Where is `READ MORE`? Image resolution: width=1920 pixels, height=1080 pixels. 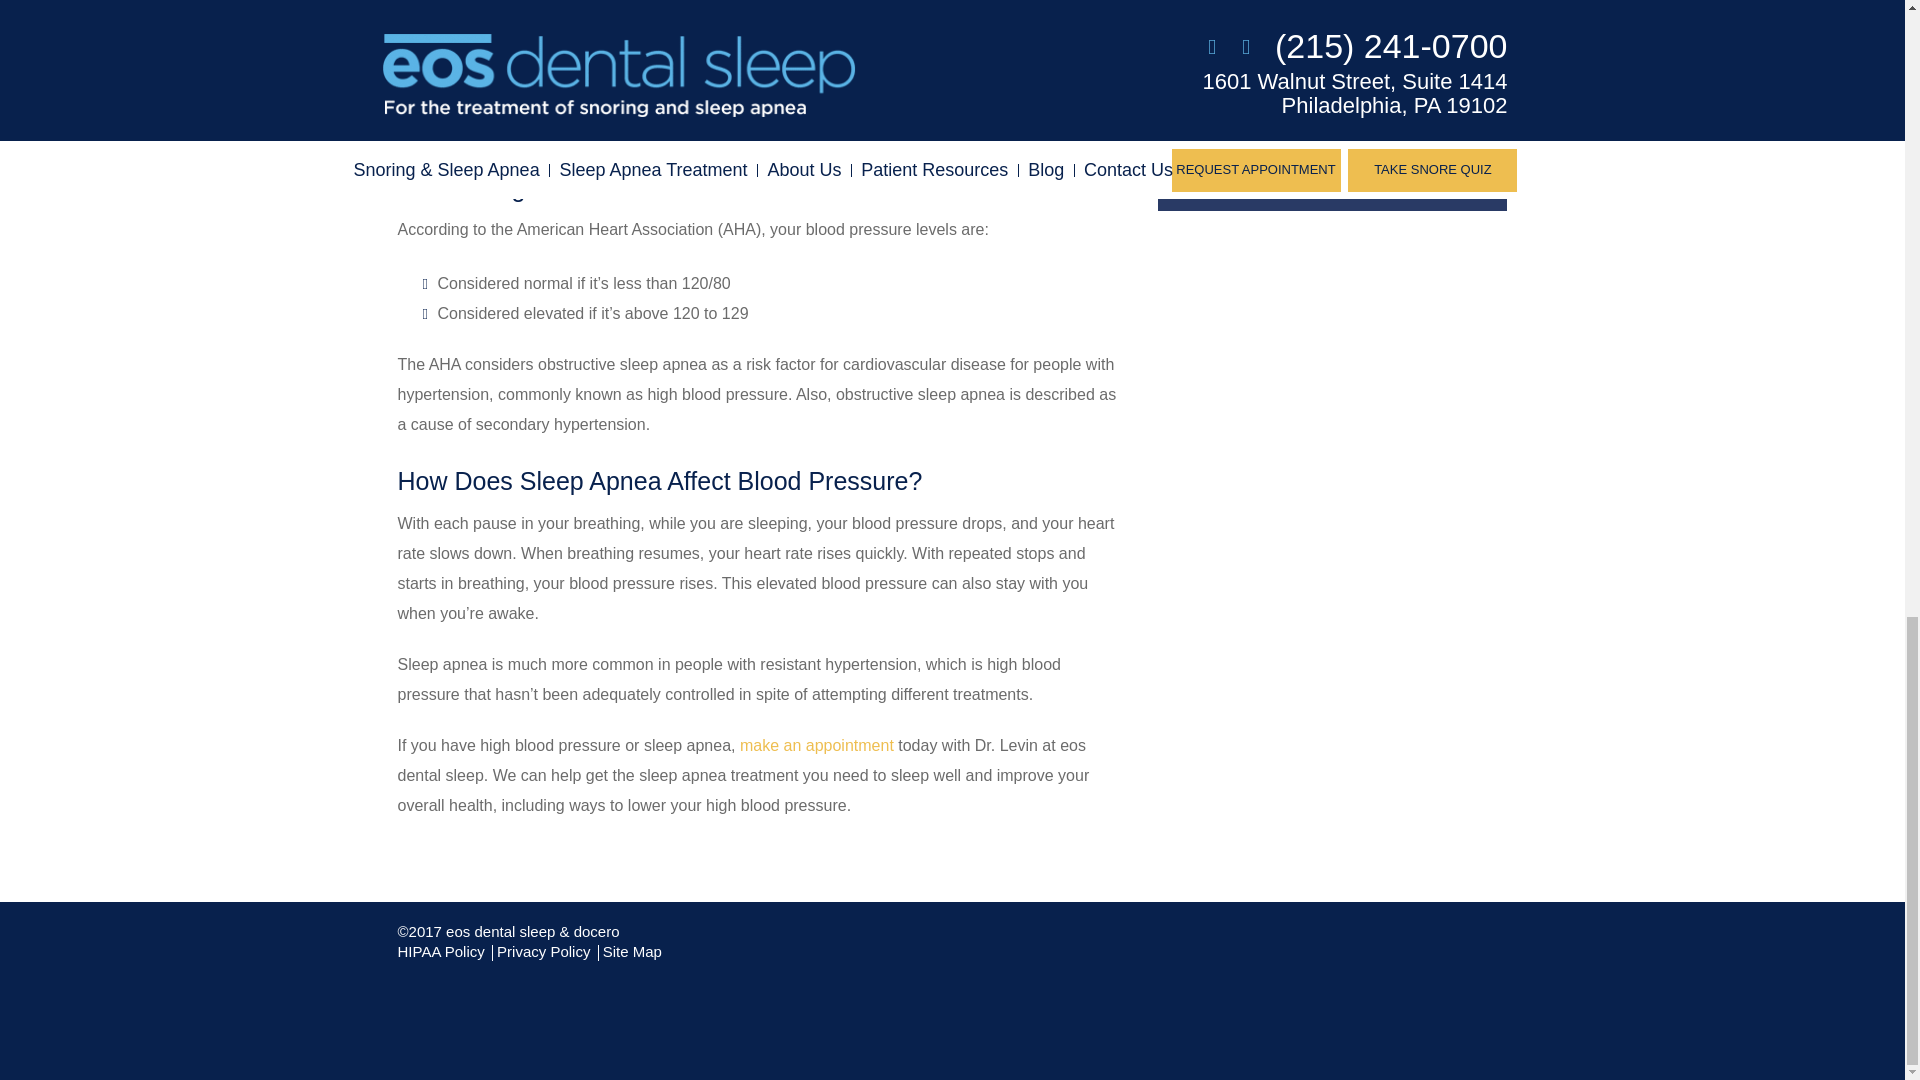 READ MORE is located at coordinates (1332, 169).